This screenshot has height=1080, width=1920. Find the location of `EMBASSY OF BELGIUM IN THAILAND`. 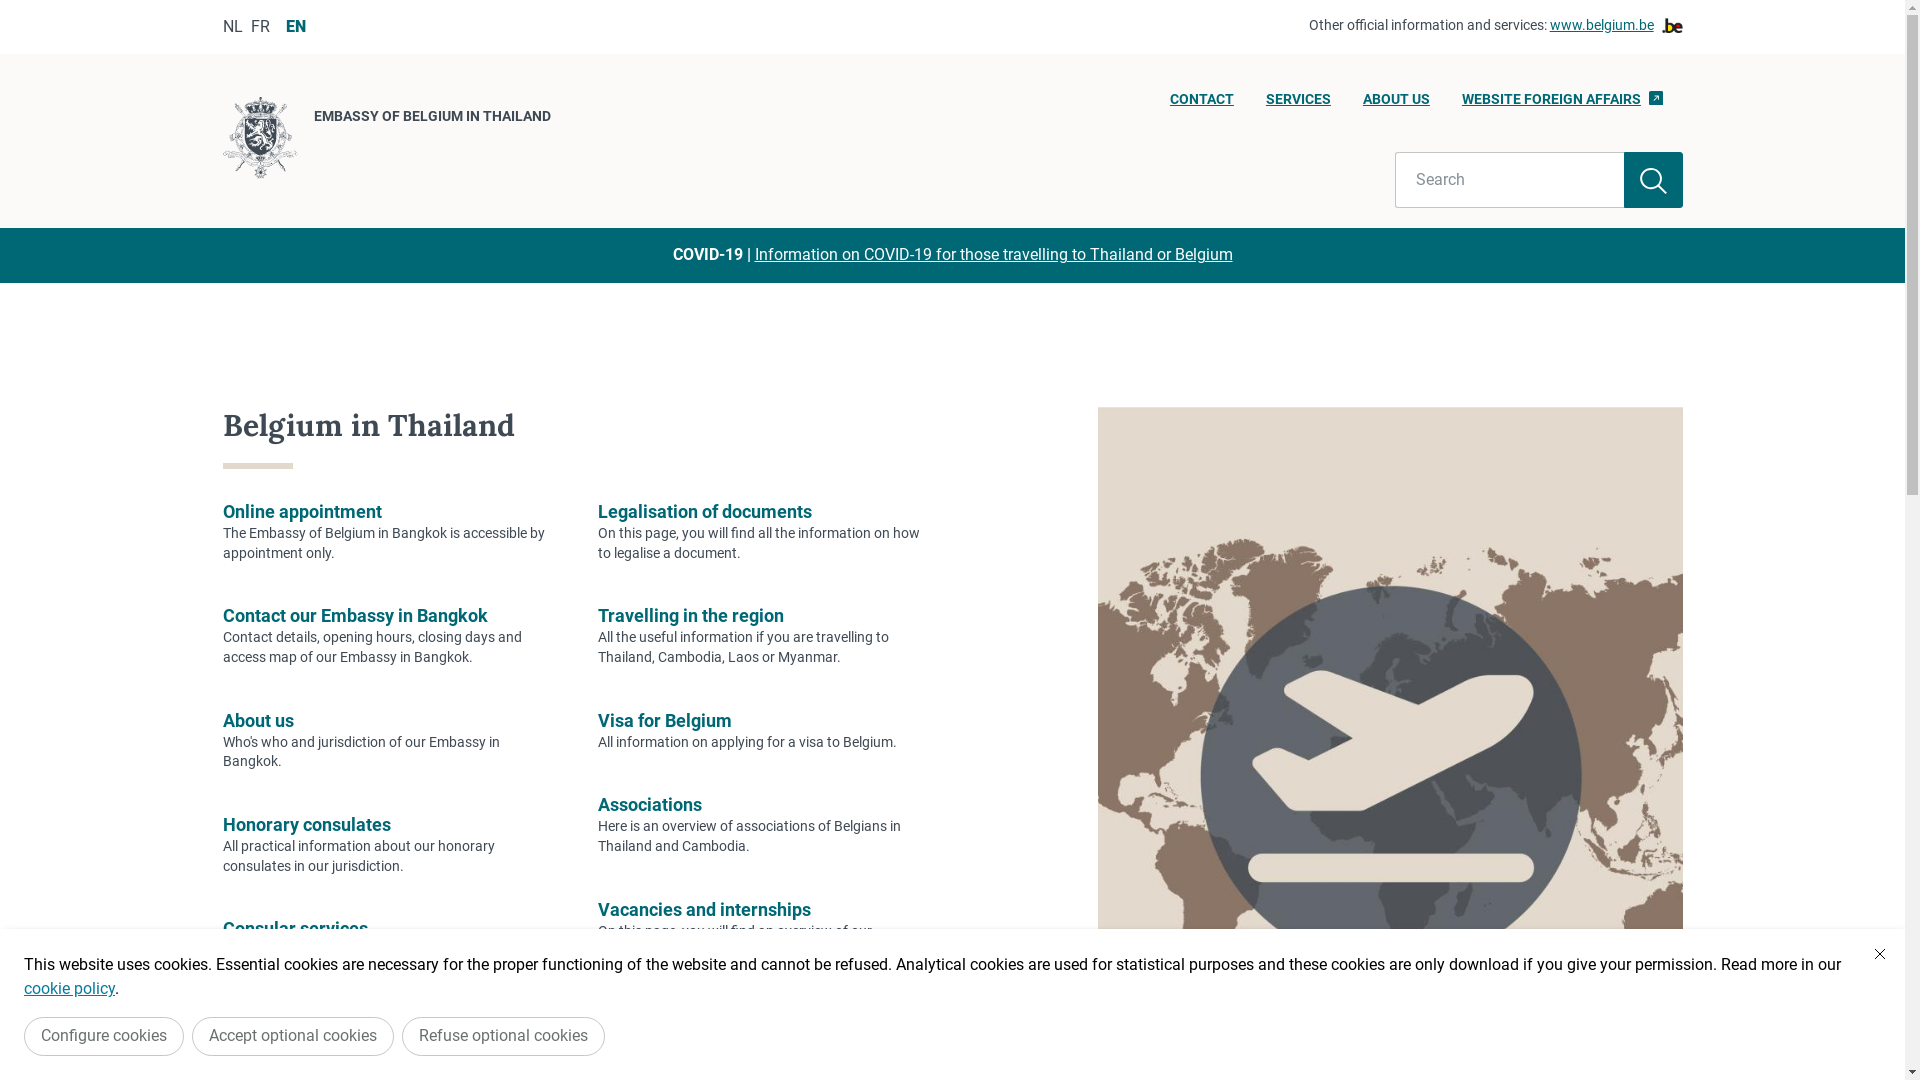

EMBASSY OF BELGIUM IN THAILAND is located at coordinates (386, 141).